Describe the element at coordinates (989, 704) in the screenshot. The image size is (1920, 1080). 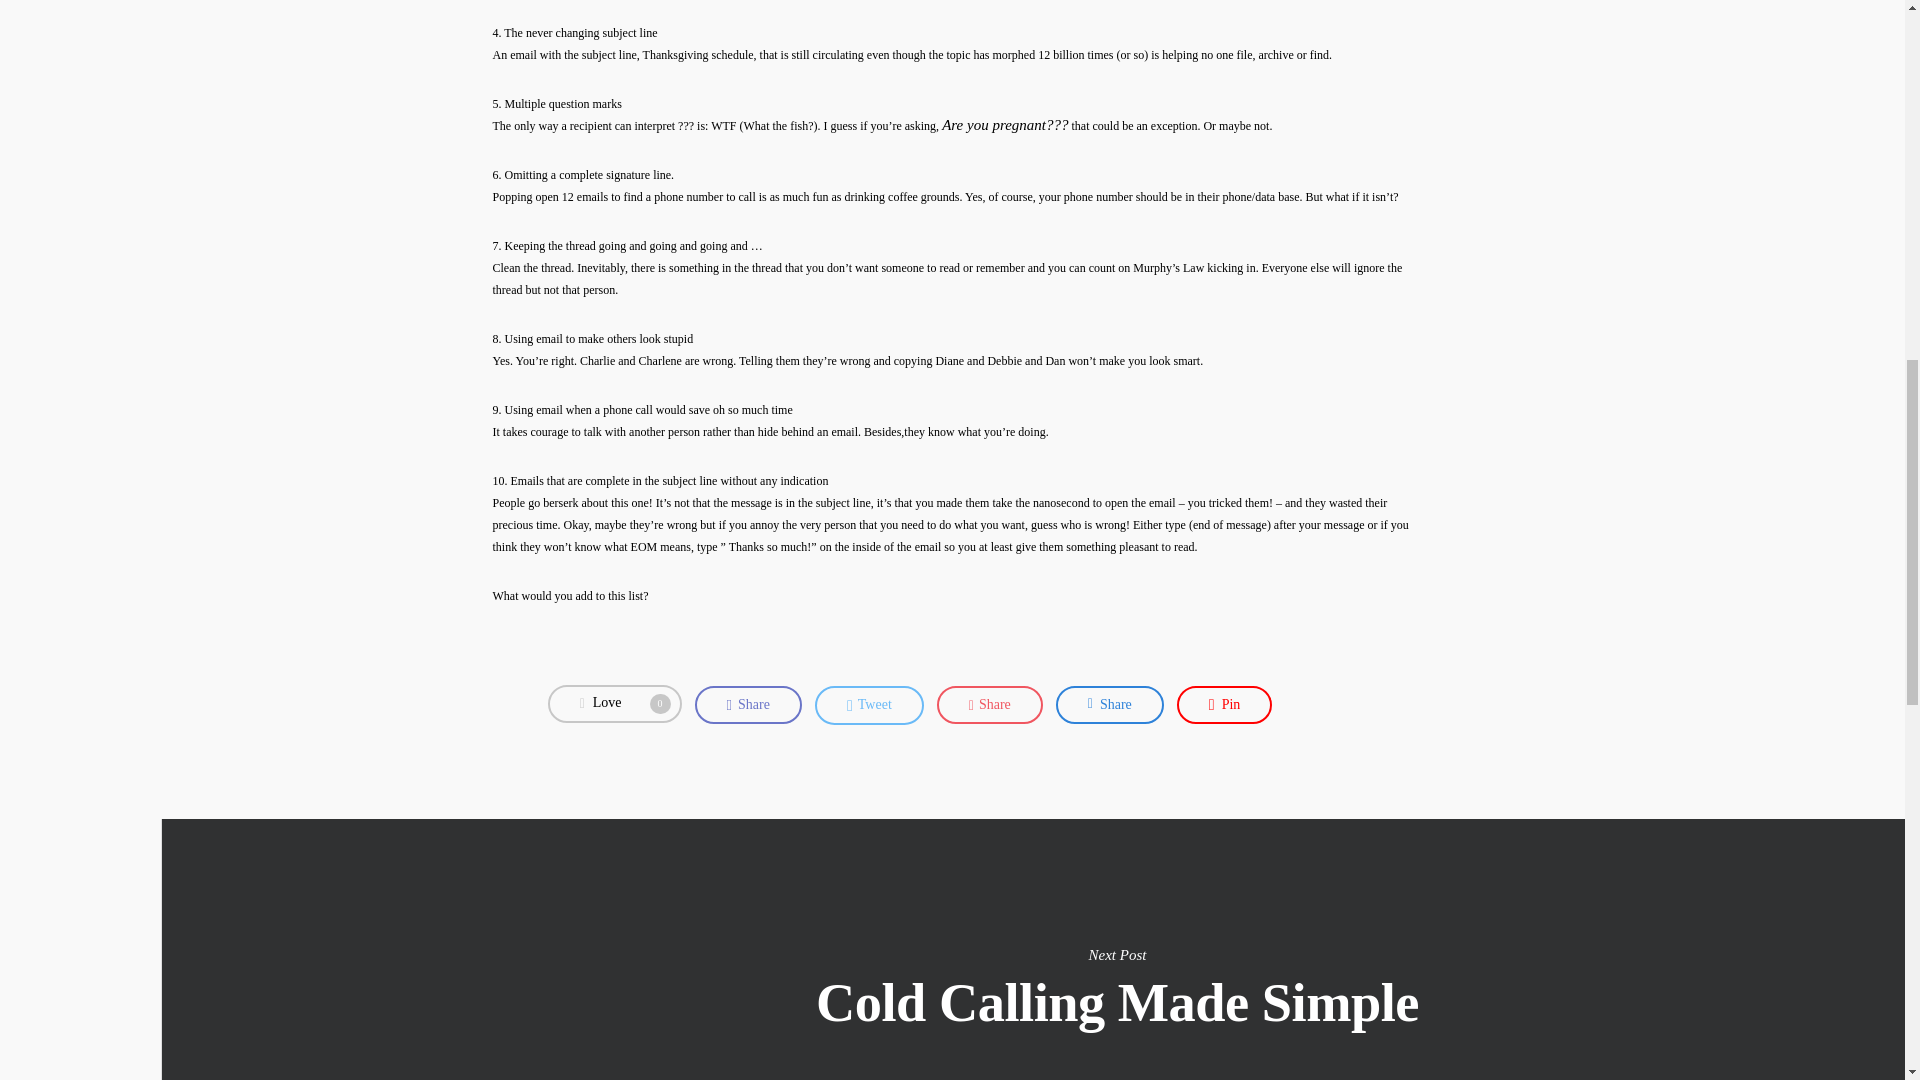
I see `Share this` at that location.